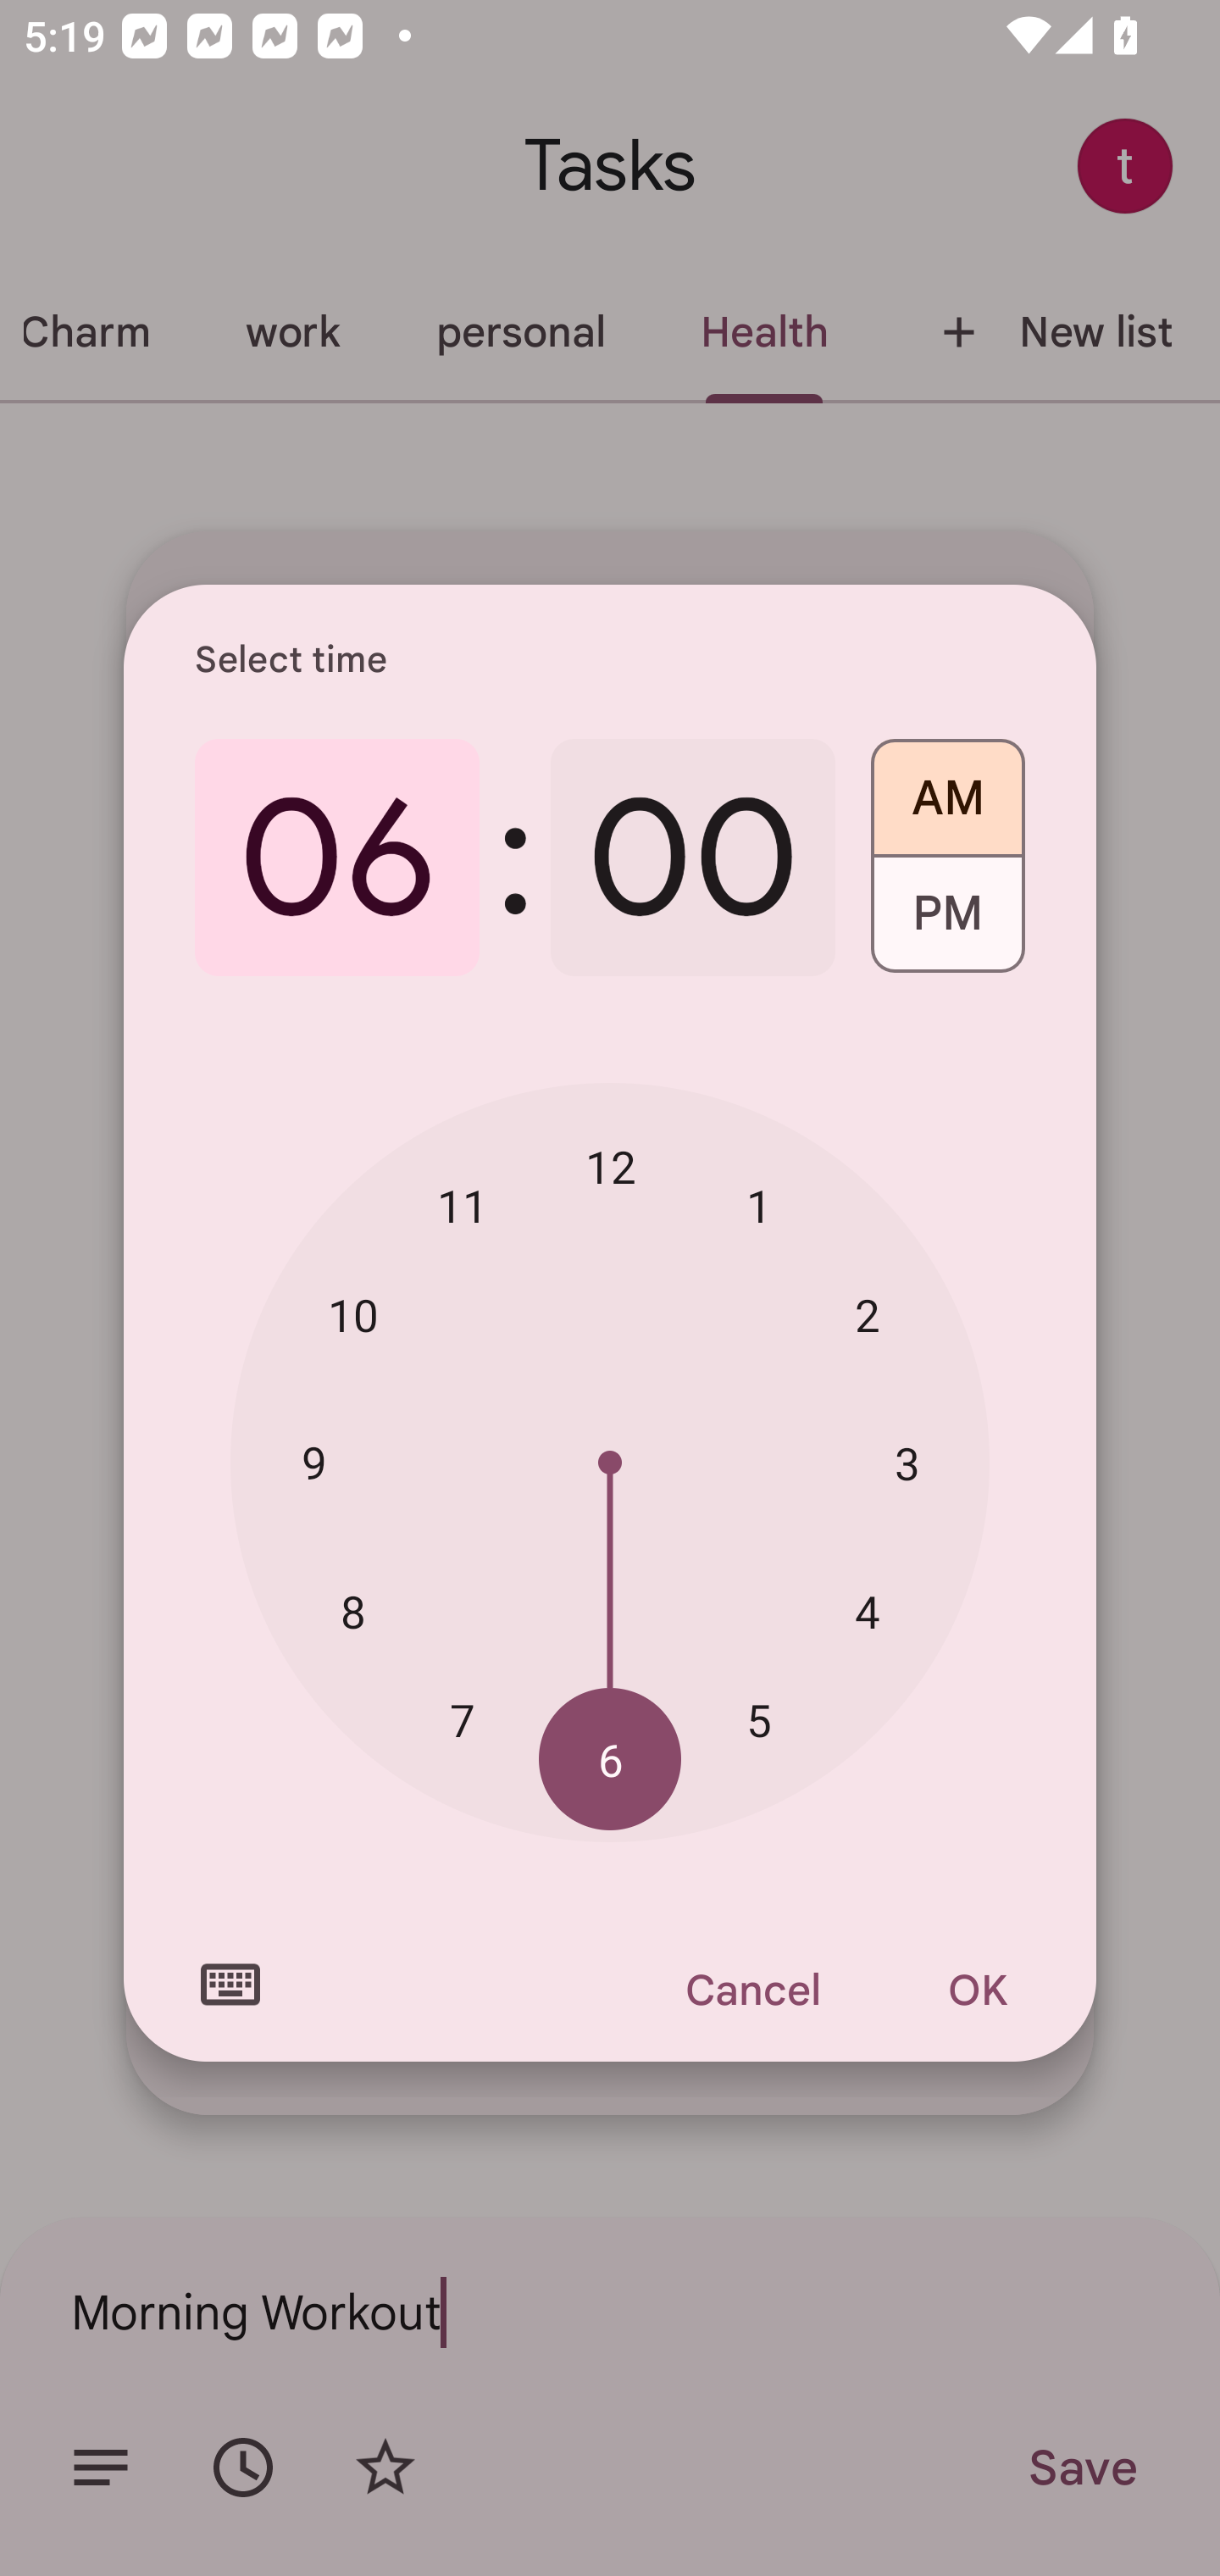 The width and height of the screenshot is (1220, 2576). I want to click on Switch to text input mode for the time input., so click(230, 1985).